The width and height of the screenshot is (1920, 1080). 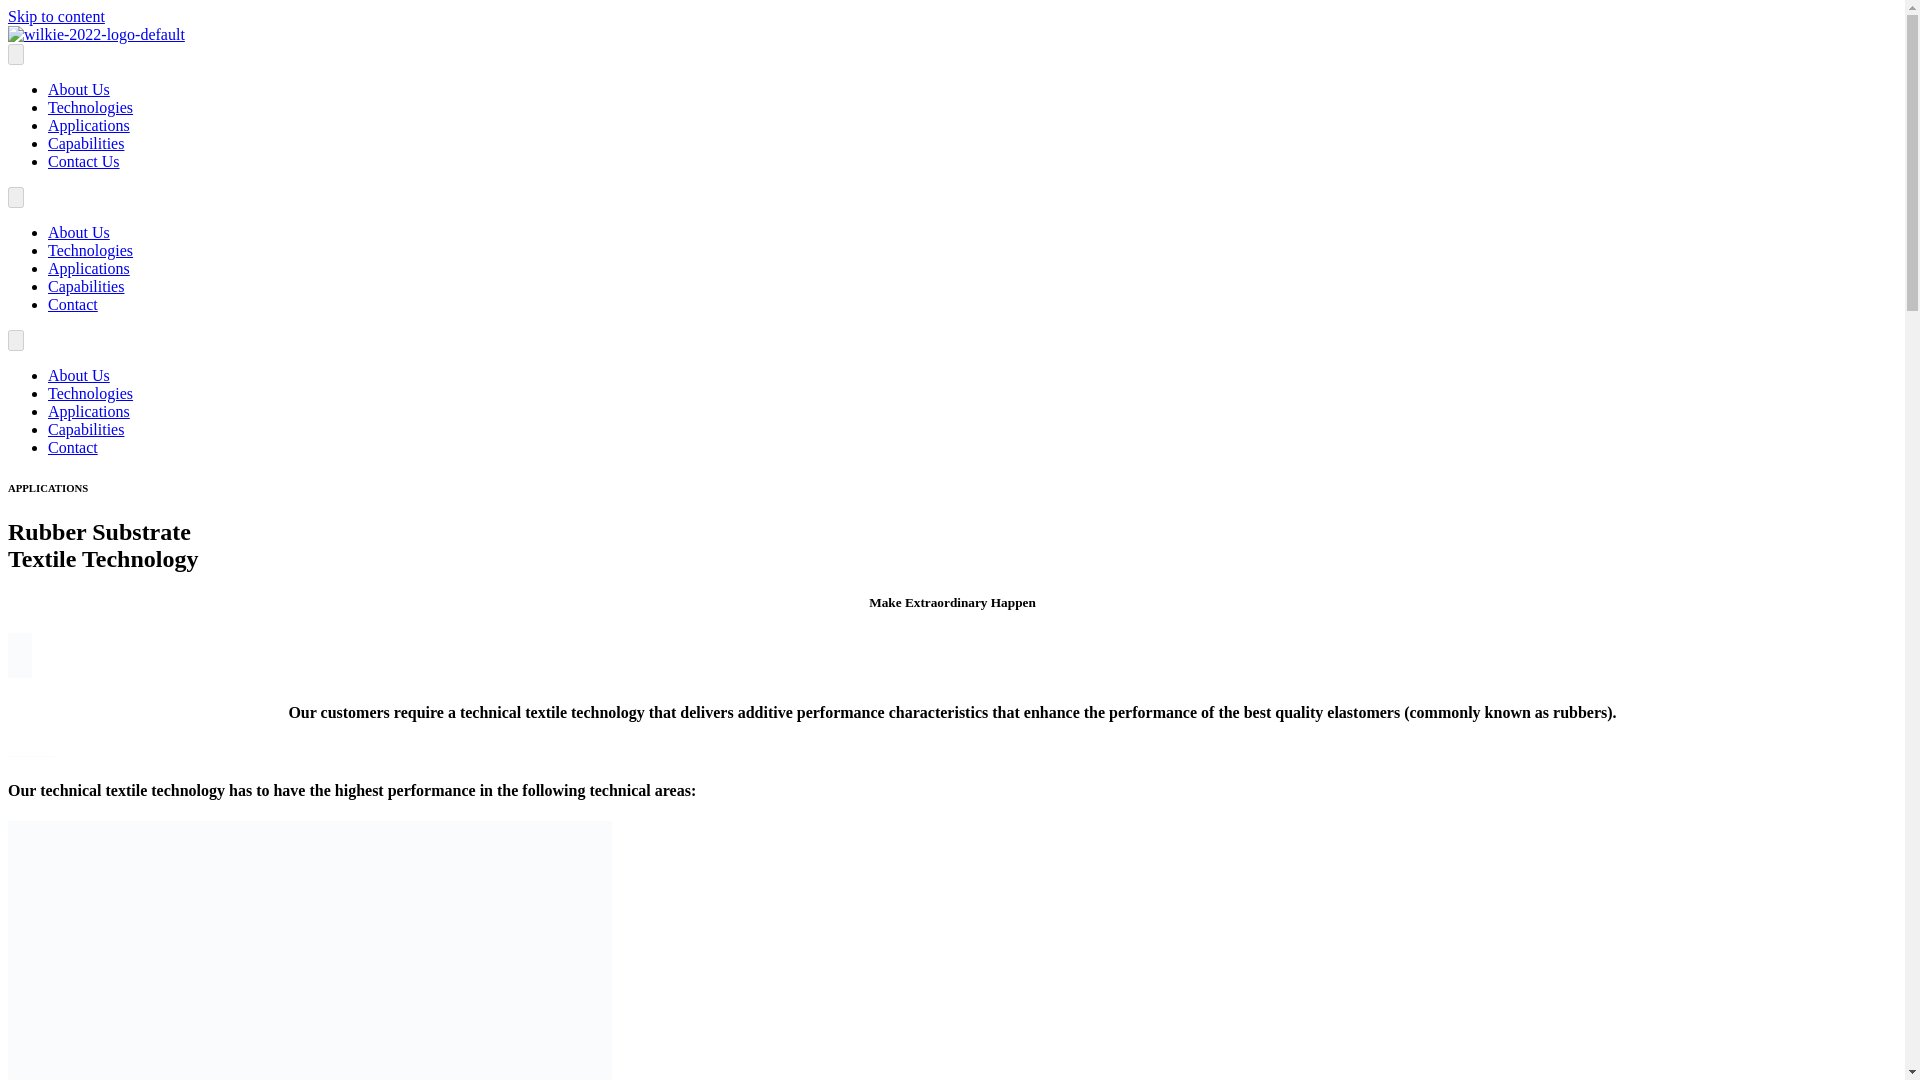 I want to click on About Us, so click(x=78, y=90).